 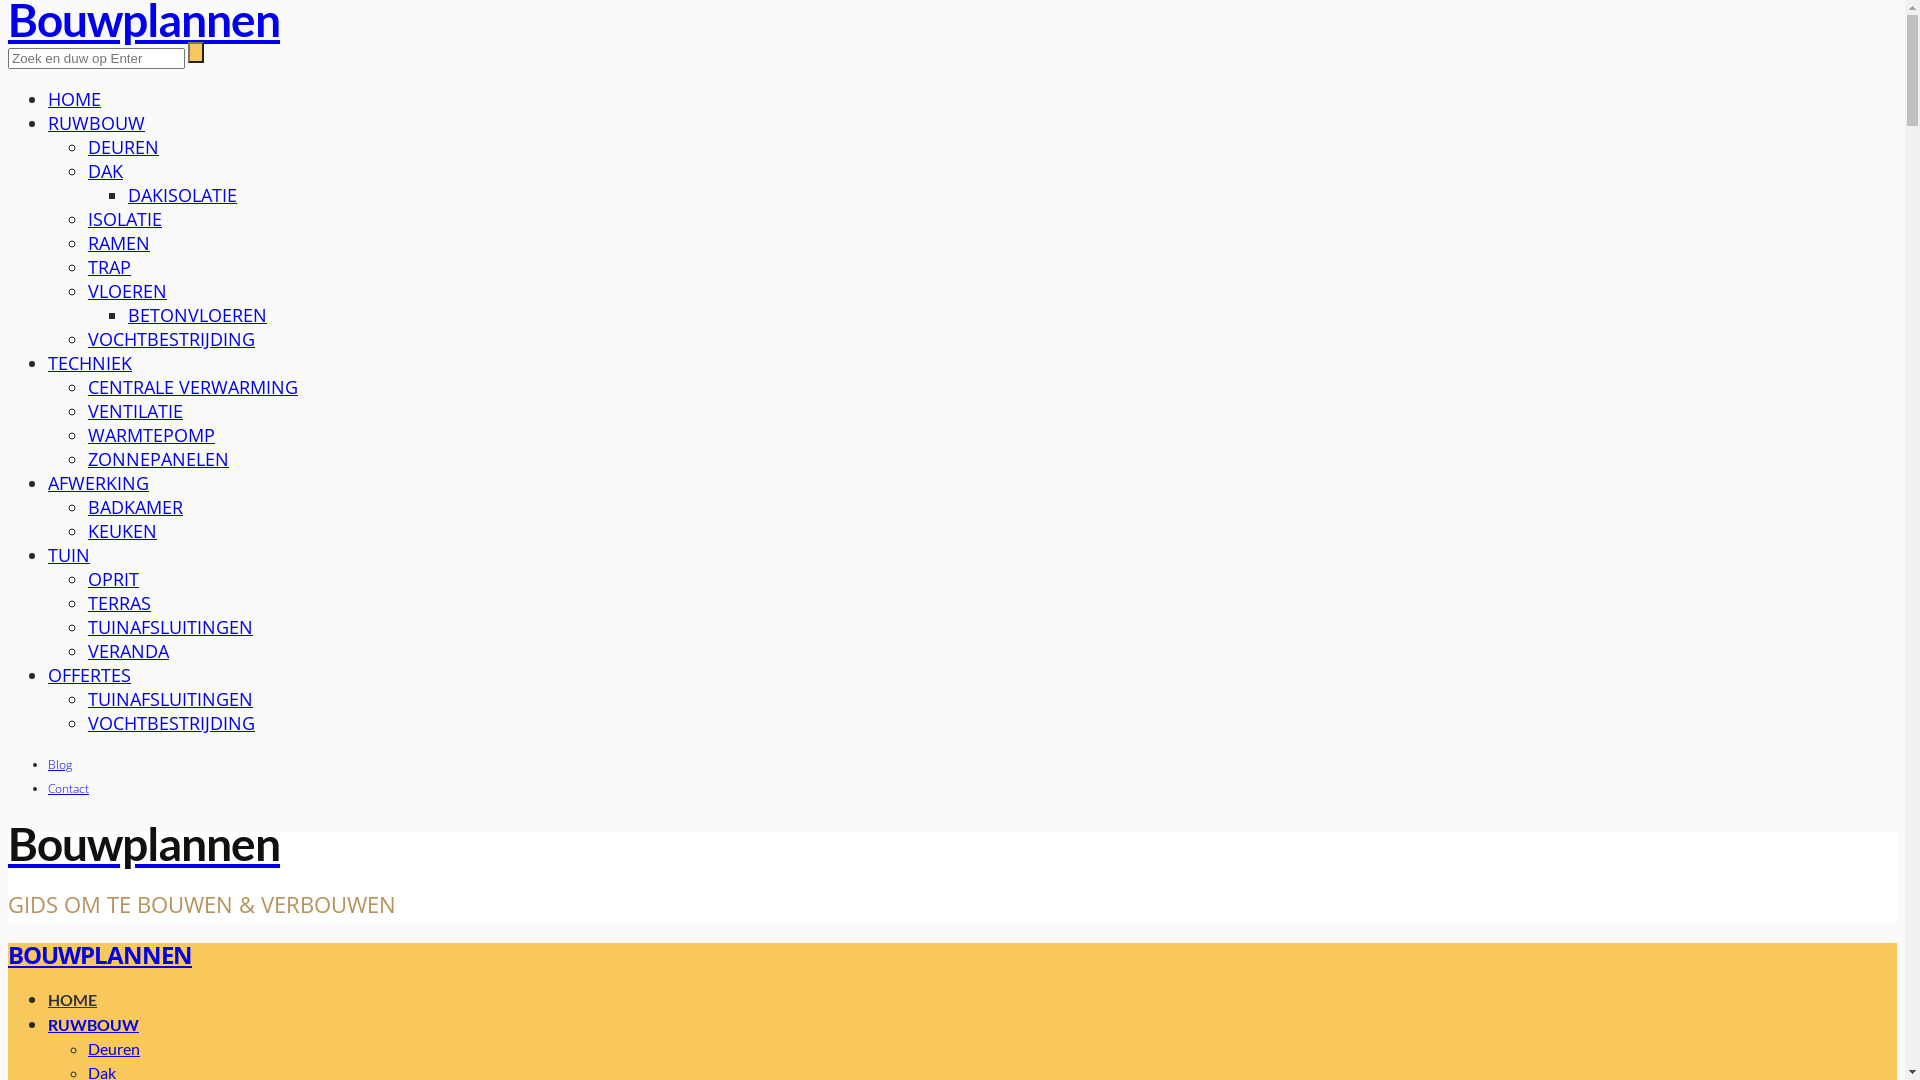 I want to click on VERANDA, so click(x=128, y=651).